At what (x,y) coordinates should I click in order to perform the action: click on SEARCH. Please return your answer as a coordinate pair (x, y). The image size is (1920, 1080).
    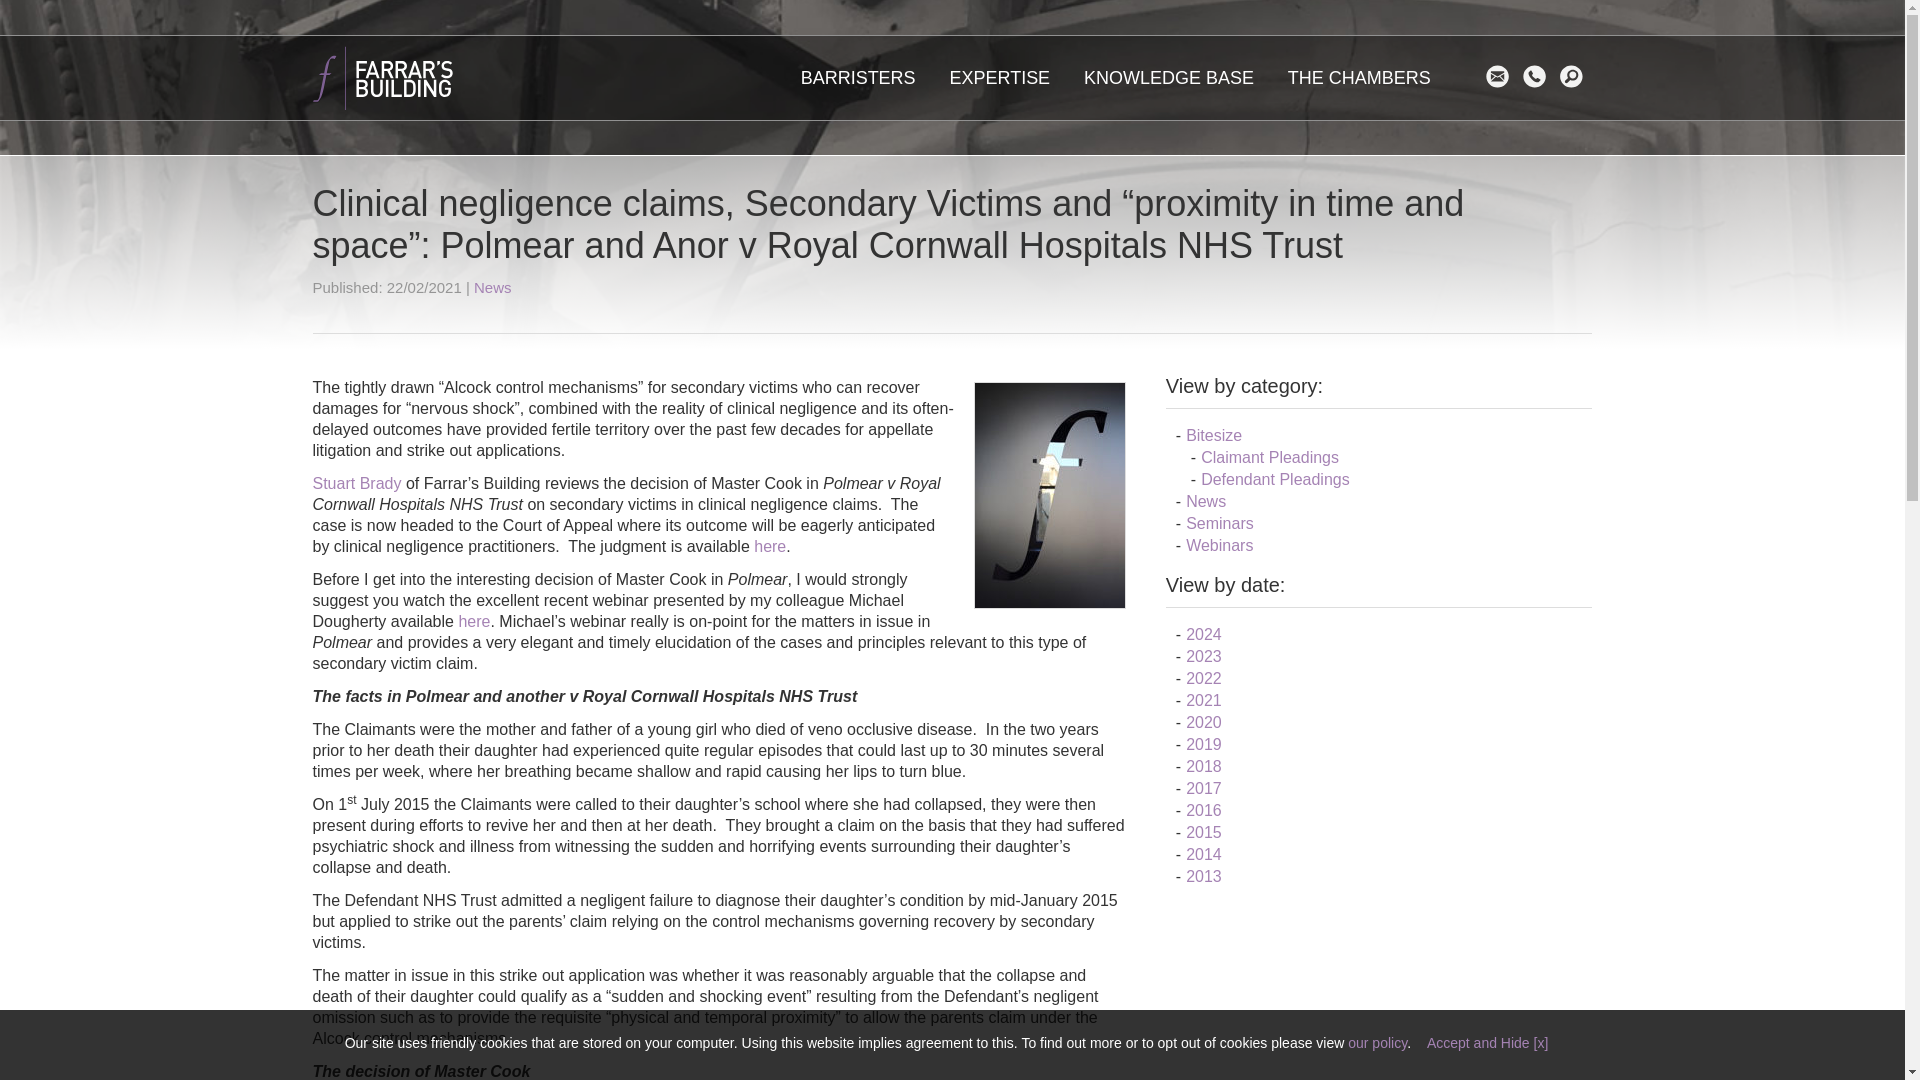
    Looking at the image, I should click on (1576, 76).